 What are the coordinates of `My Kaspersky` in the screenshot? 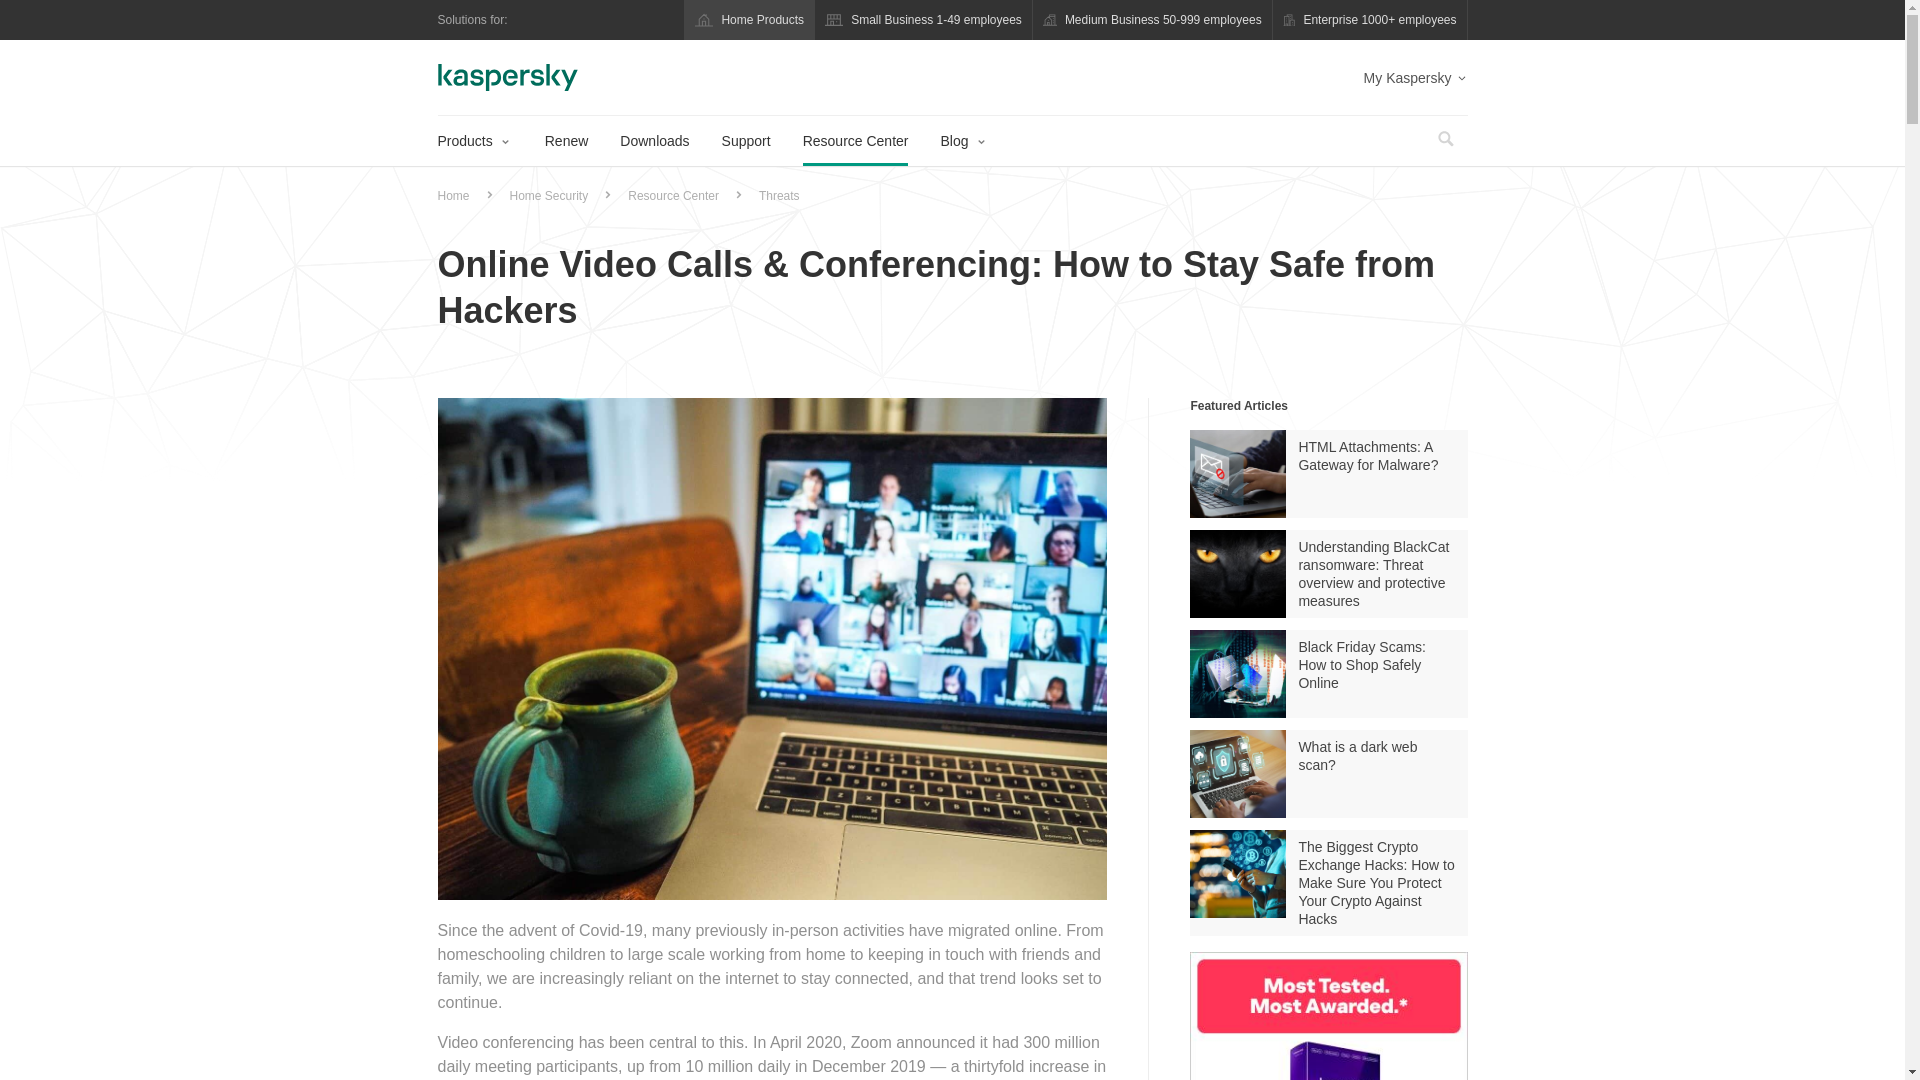 It's located at (1416, 78).